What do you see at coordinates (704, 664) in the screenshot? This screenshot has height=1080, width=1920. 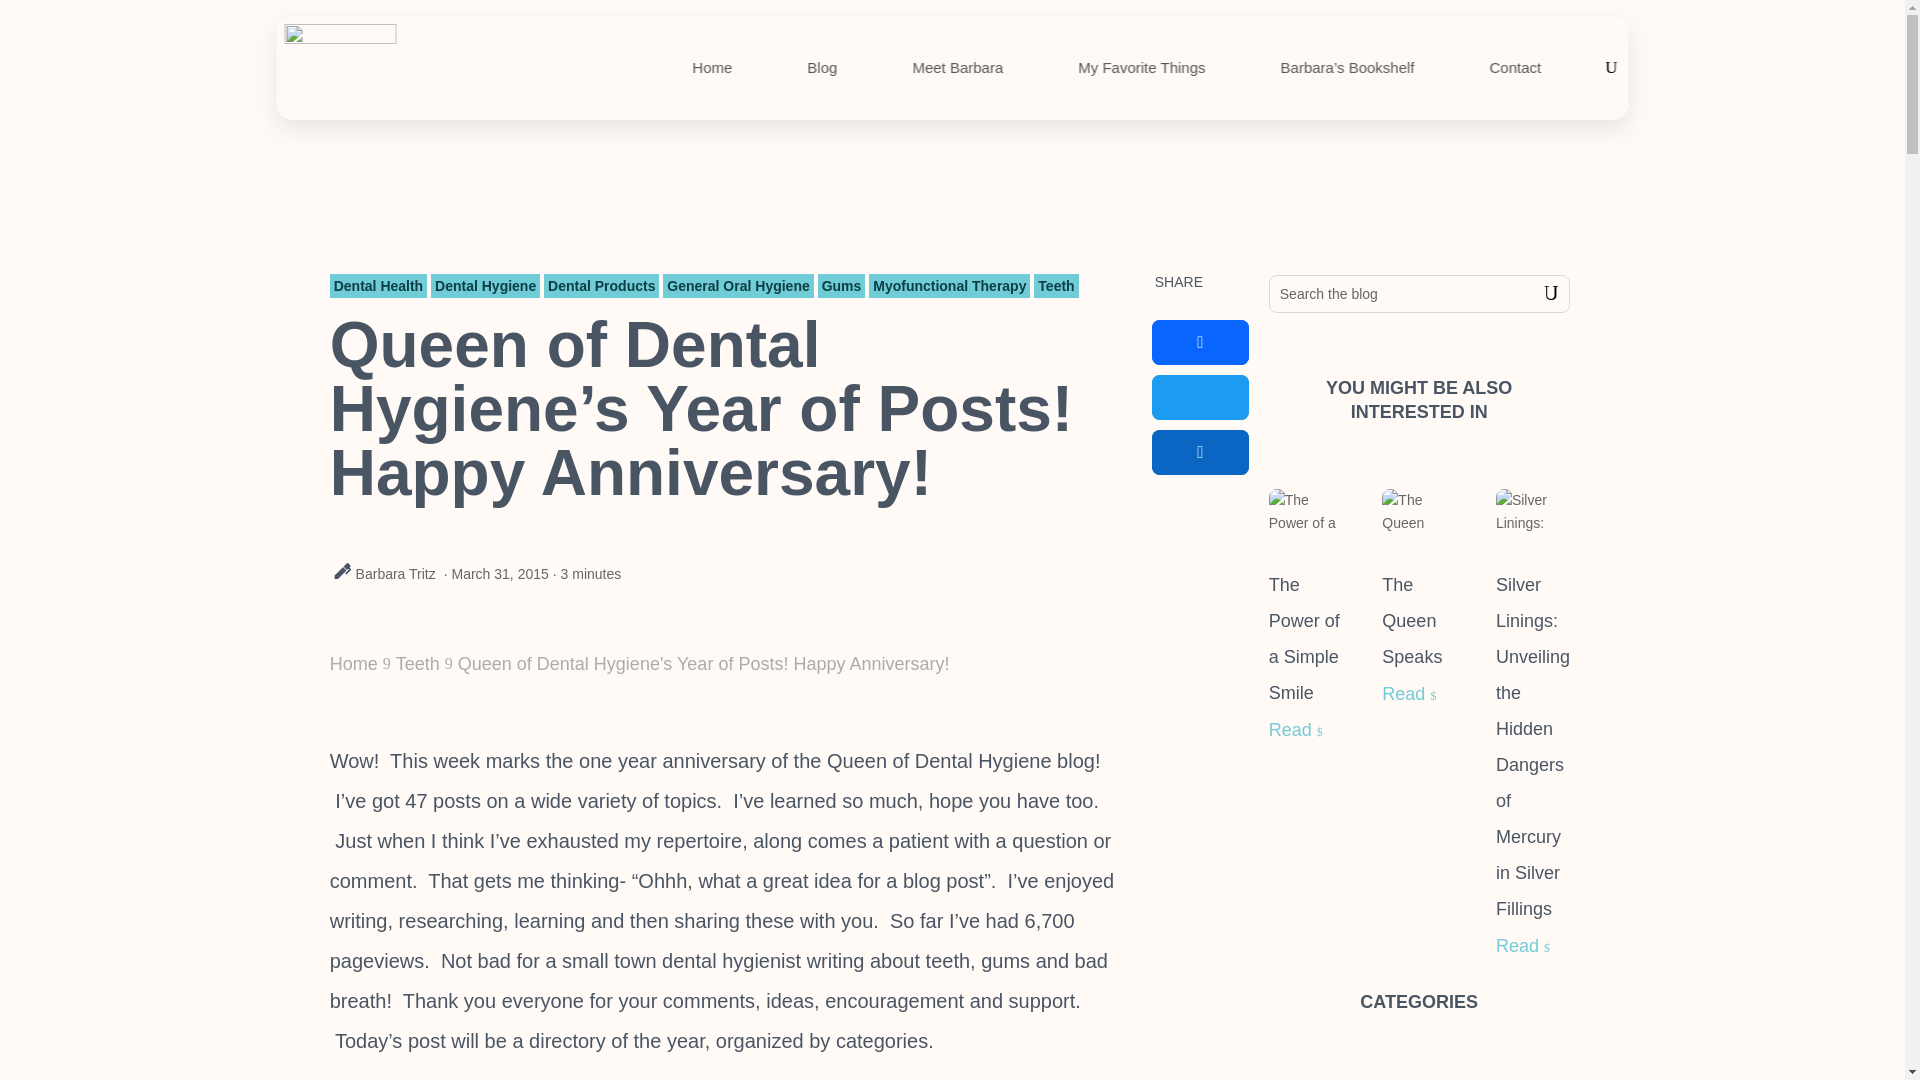 I see `Queen of Dental Hygiene's Year of Posts! Happy Anniversary!` at bounding box center [704, 664].